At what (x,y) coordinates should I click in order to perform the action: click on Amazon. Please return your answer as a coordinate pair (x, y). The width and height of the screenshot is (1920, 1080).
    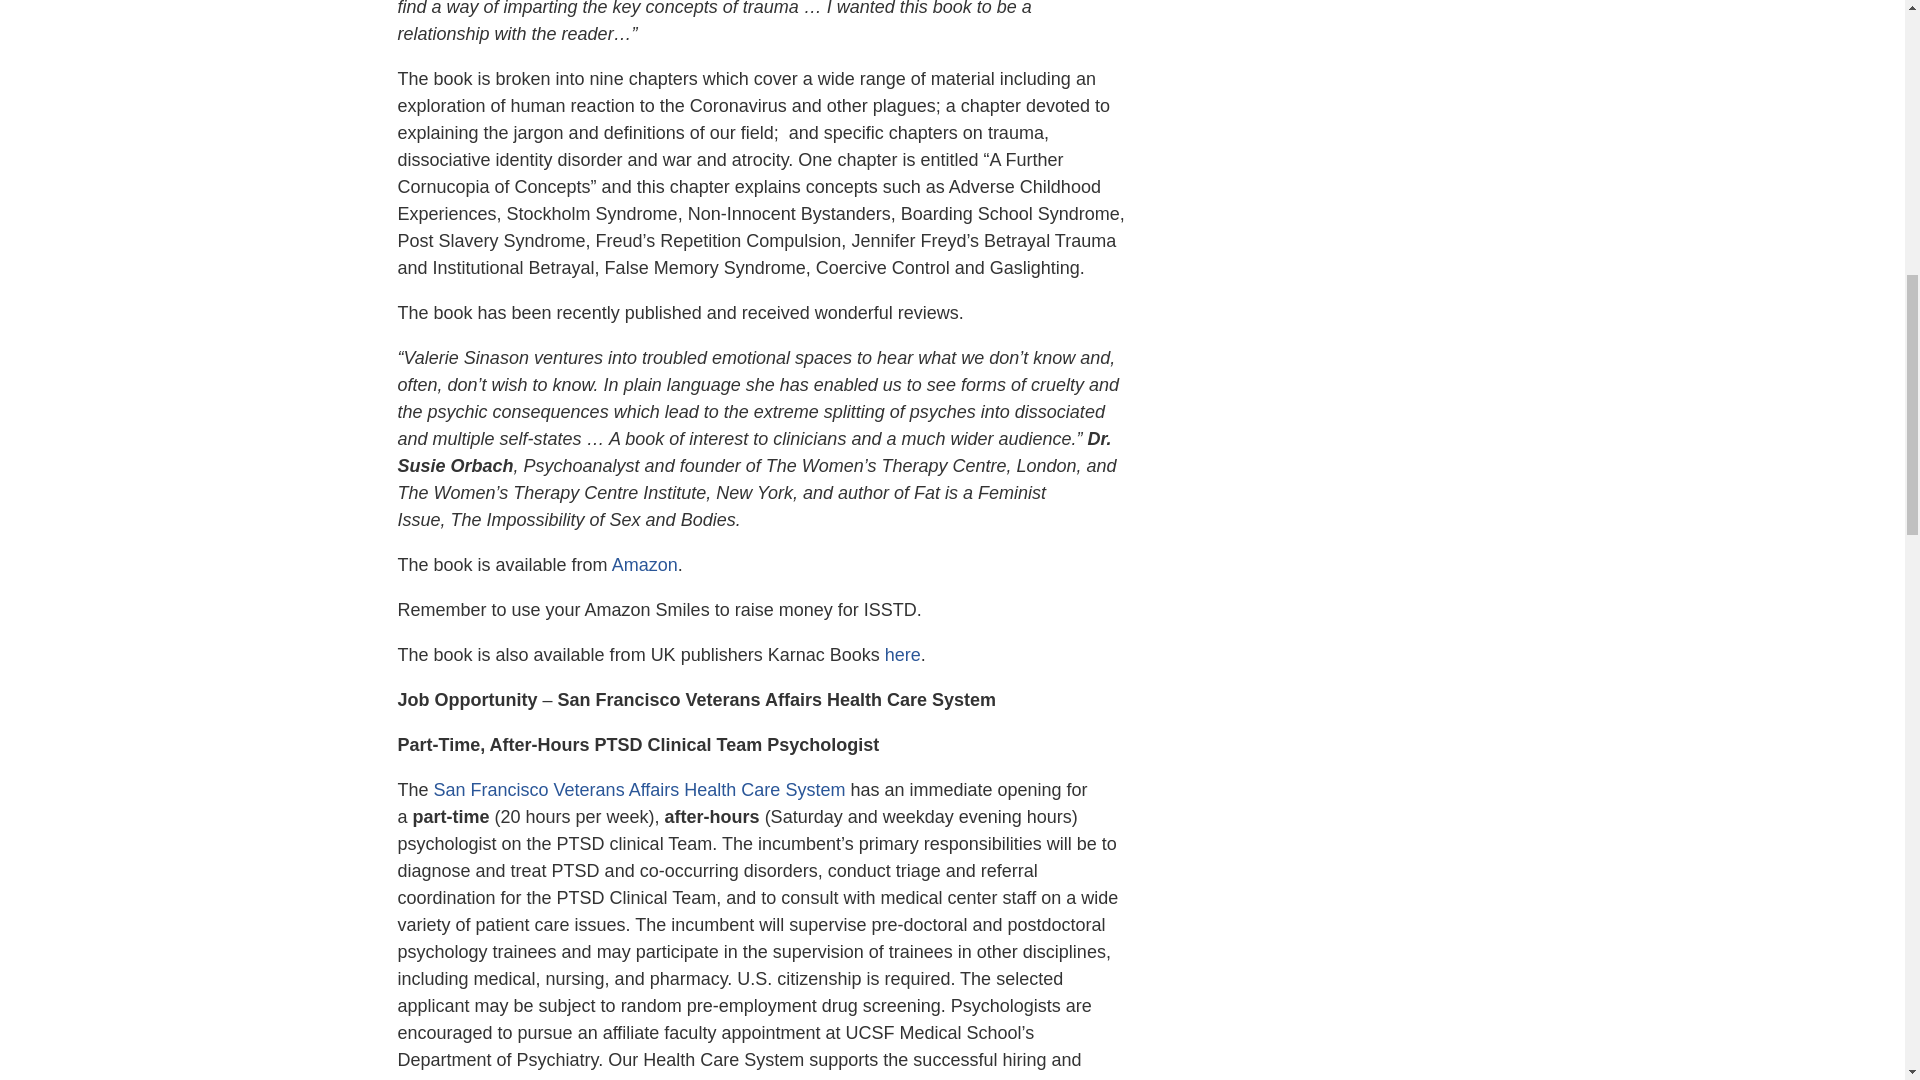
    Looking at the image, I should click on (644, 564).